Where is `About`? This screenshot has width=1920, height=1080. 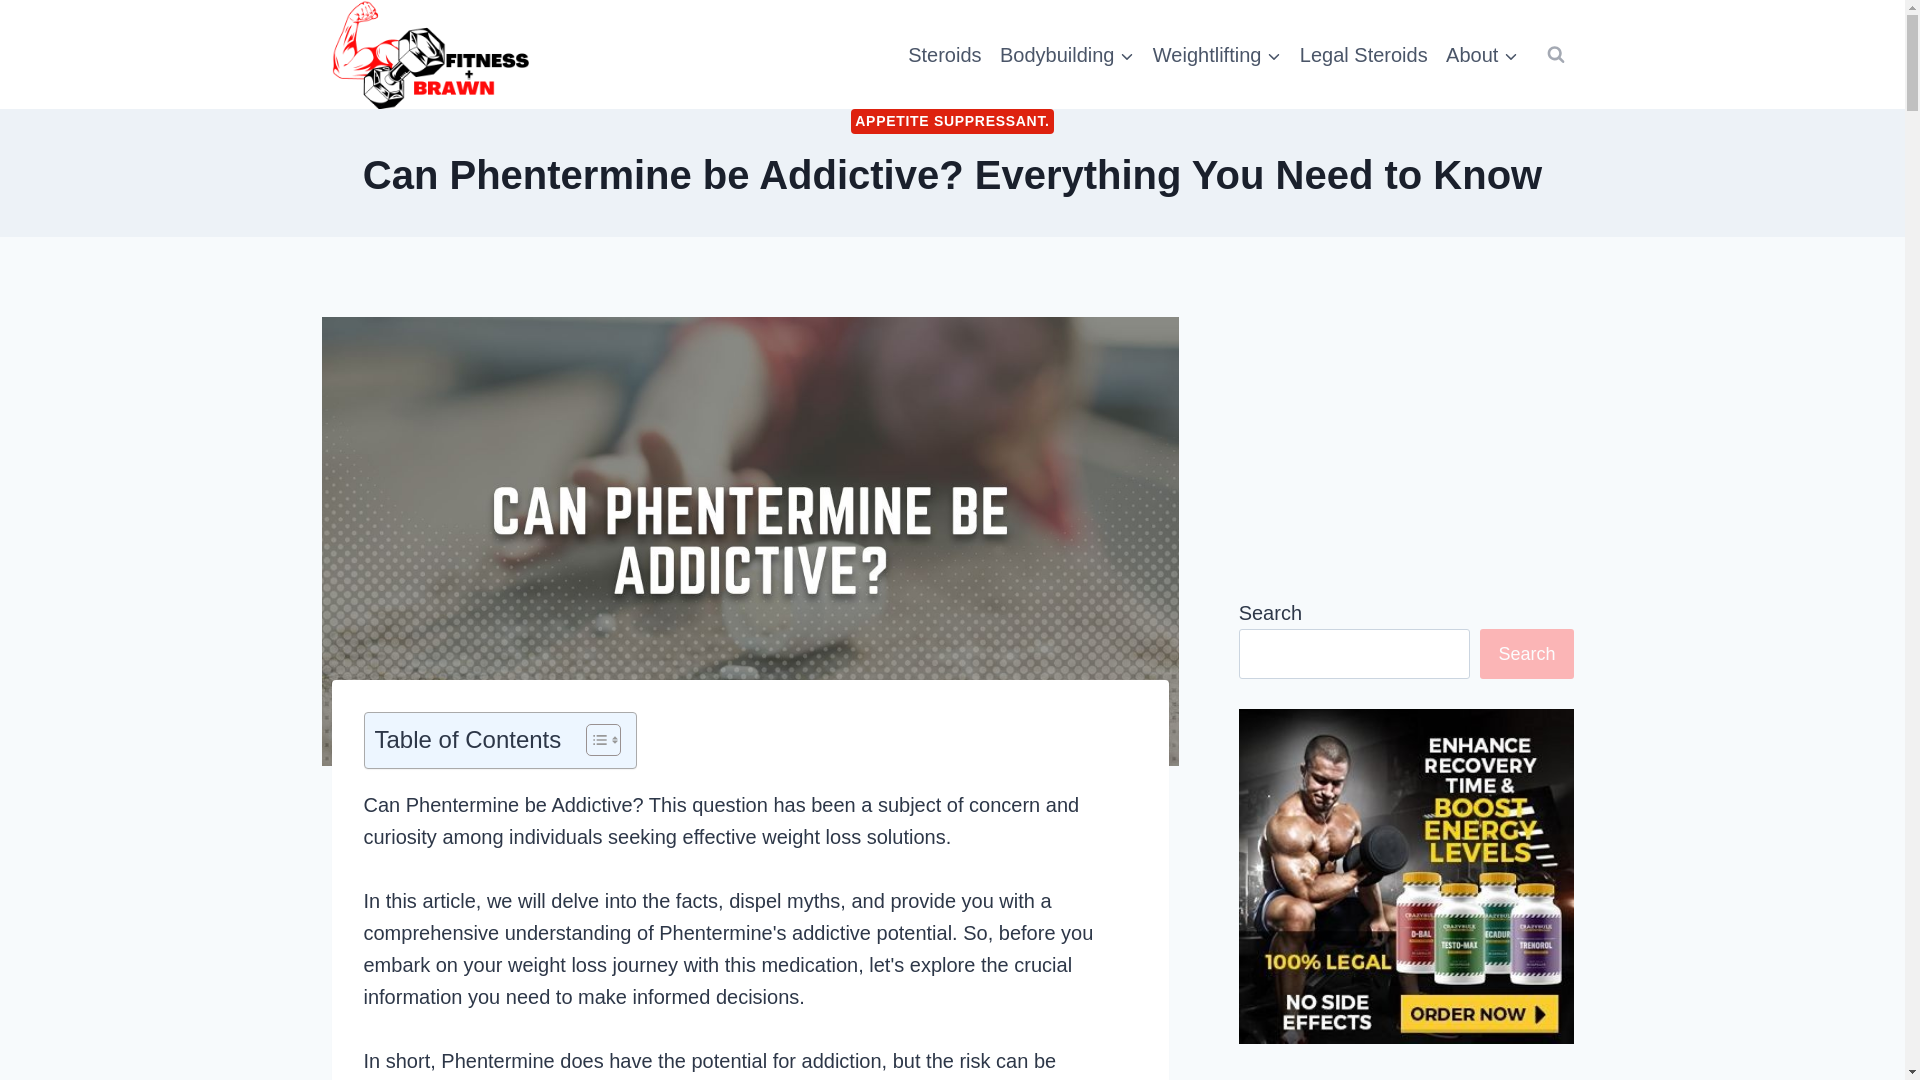 About is located at coordinates (1482, 55).